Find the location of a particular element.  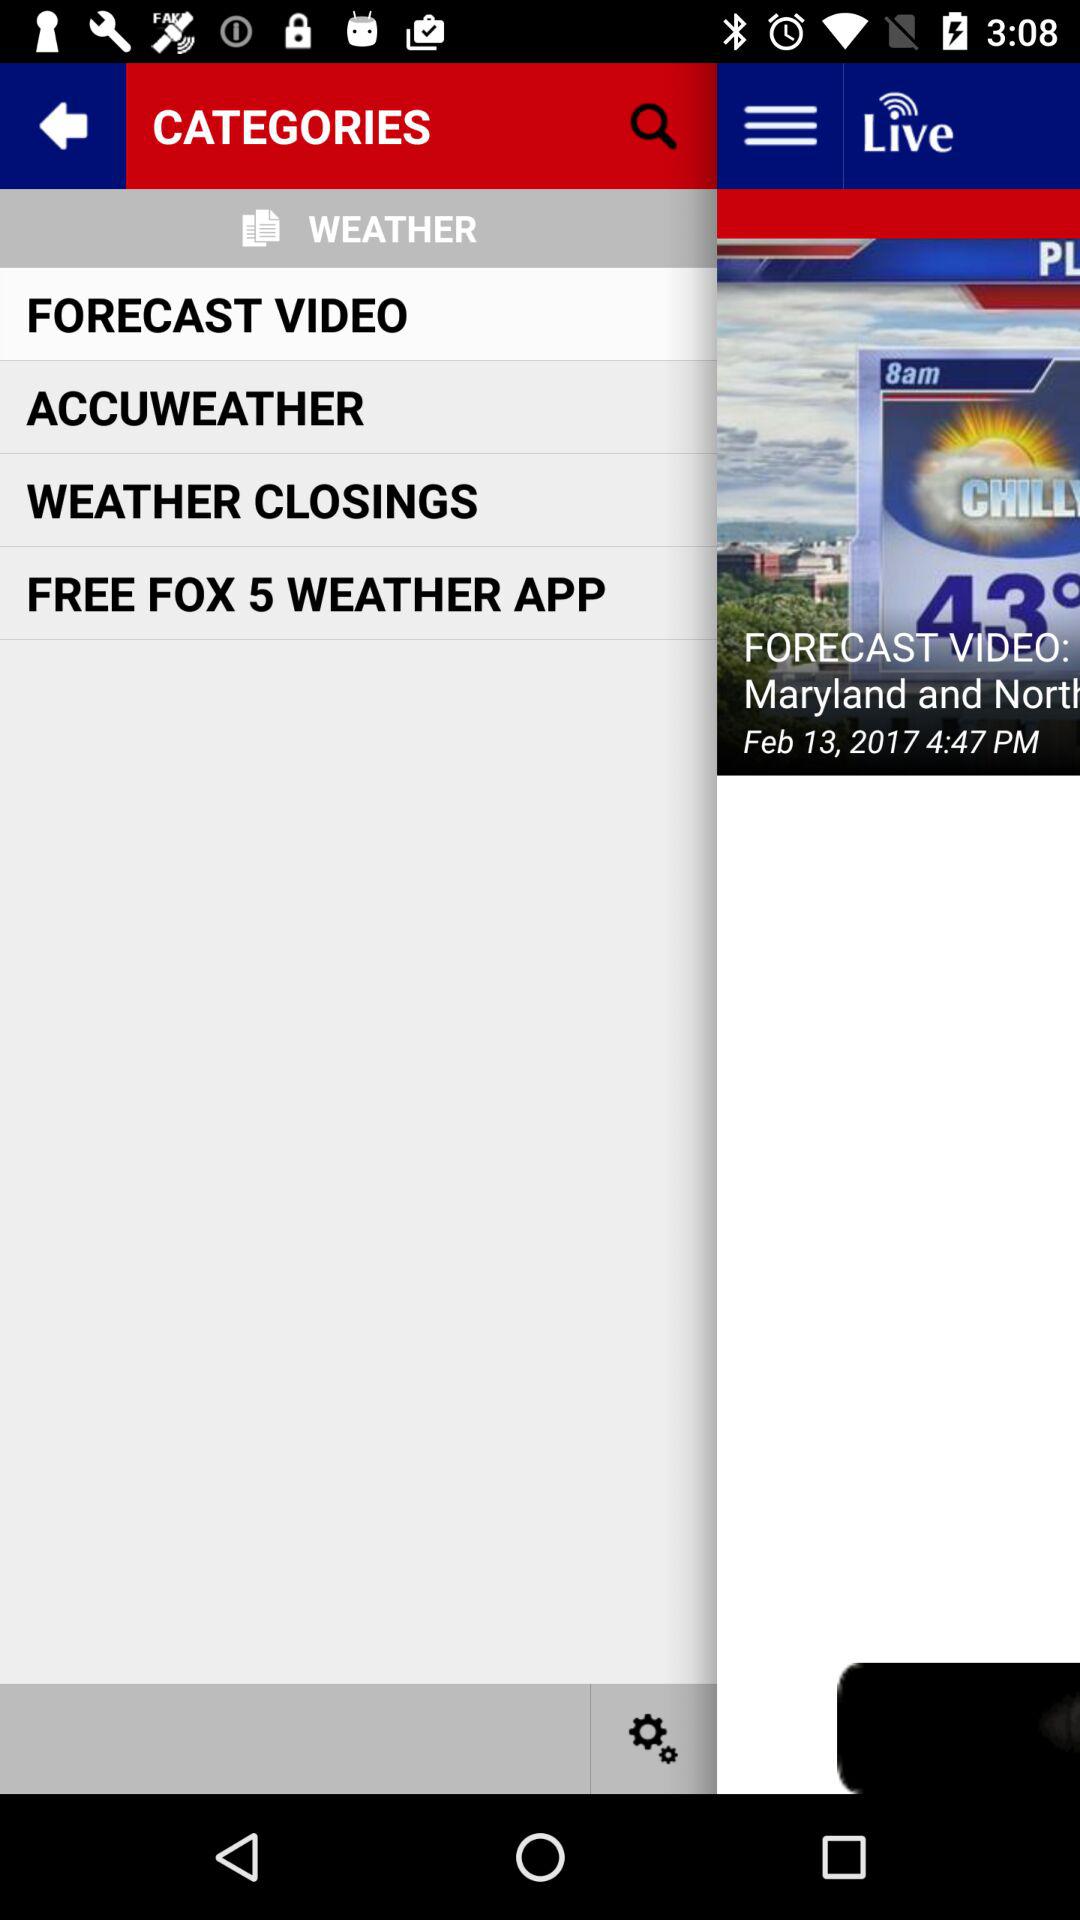

click weather closings icon is located at coordinates (252, 500).